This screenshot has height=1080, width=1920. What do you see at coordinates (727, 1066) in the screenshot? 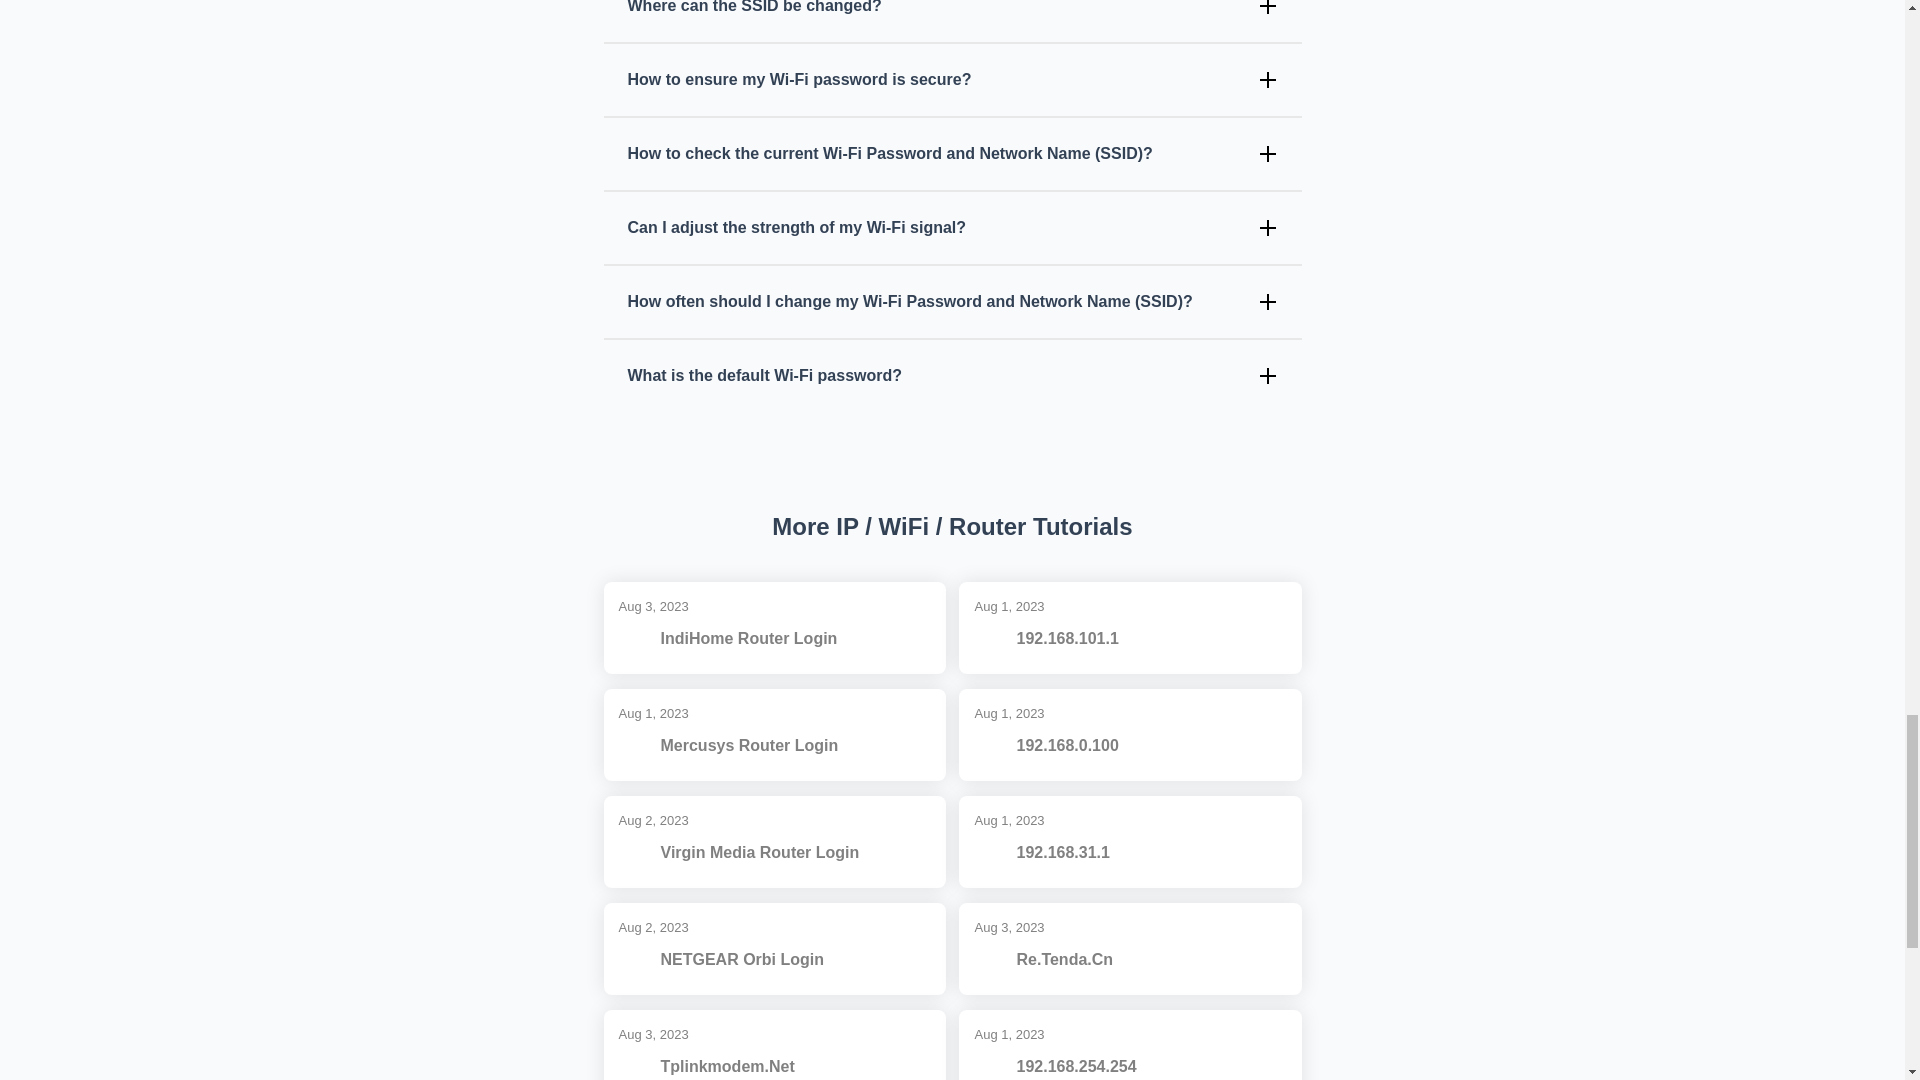
I see `Tplinkmodem.Net` at bounding box center [727, 1066].